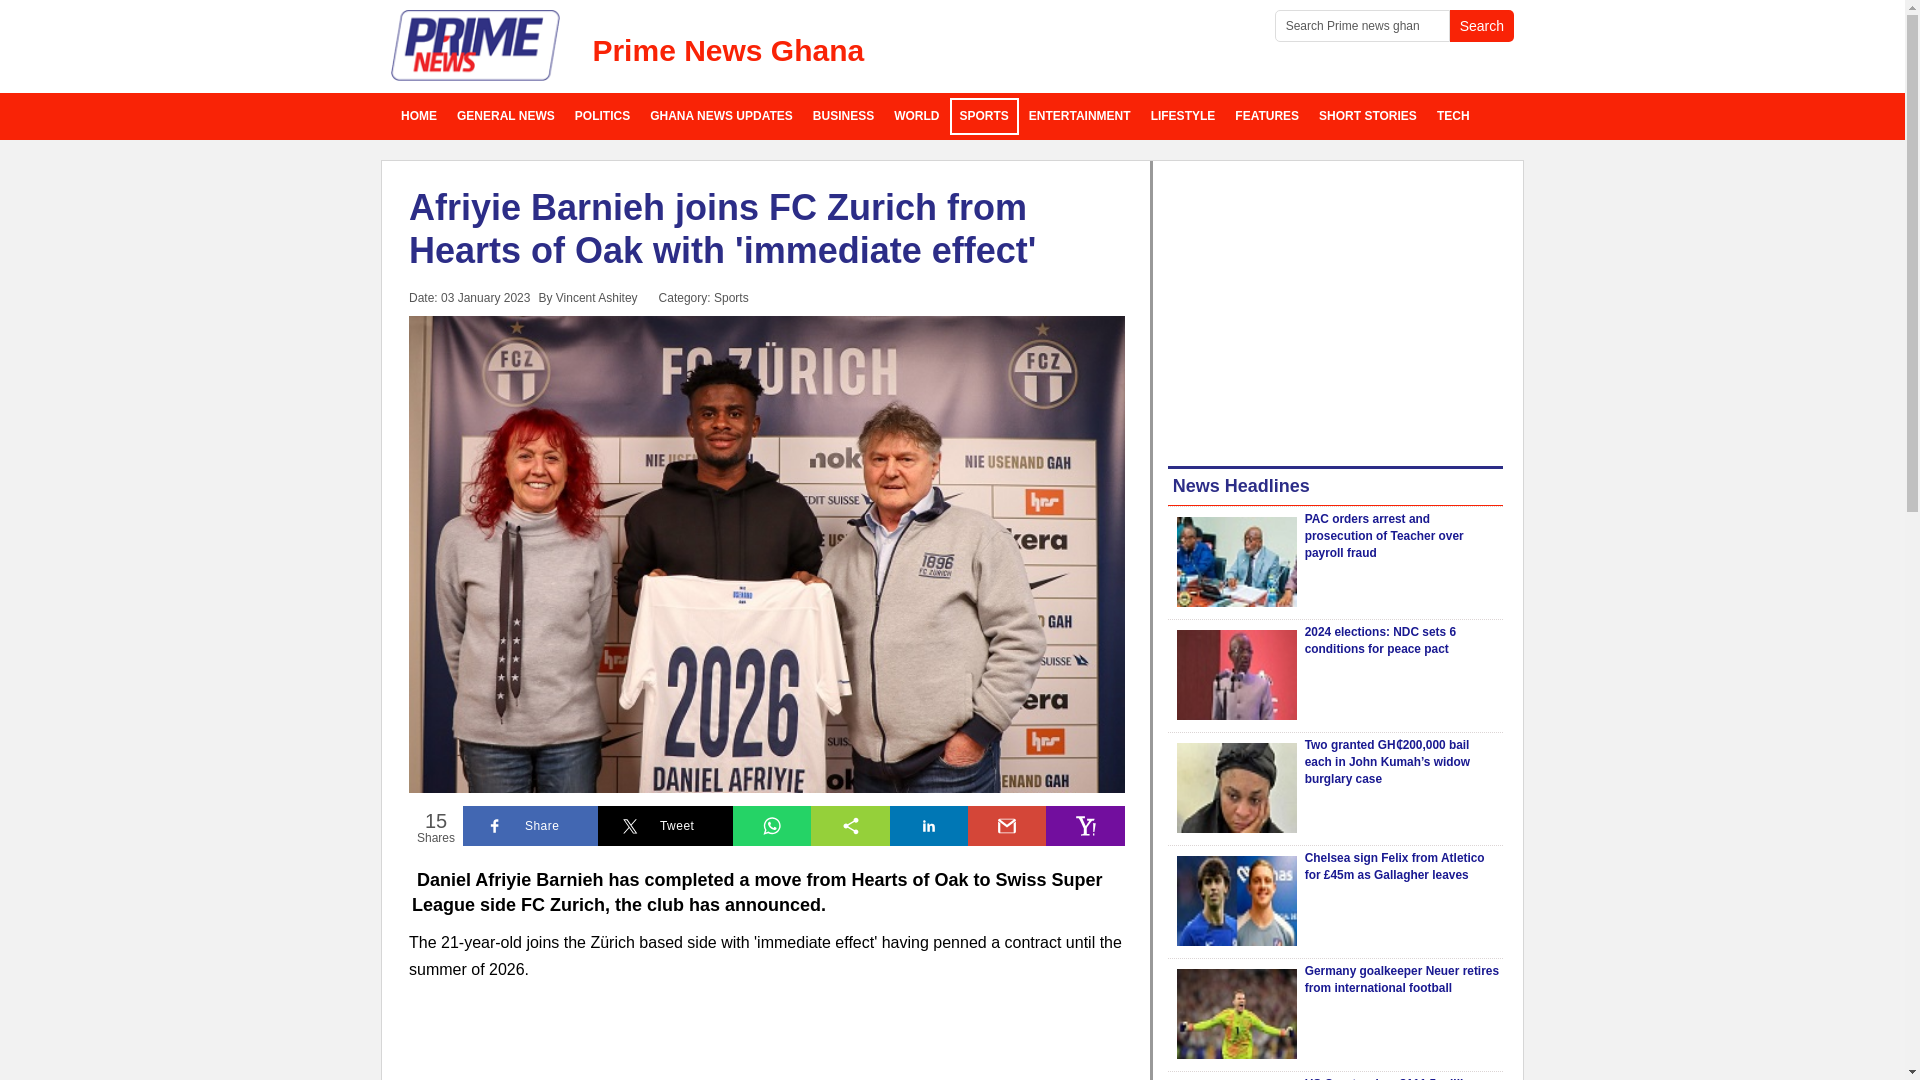  Describe the element at coordinates (916, 116) in the screenshot. I see `Today's World News covering, Africa, Europe, Middle East` at that location.